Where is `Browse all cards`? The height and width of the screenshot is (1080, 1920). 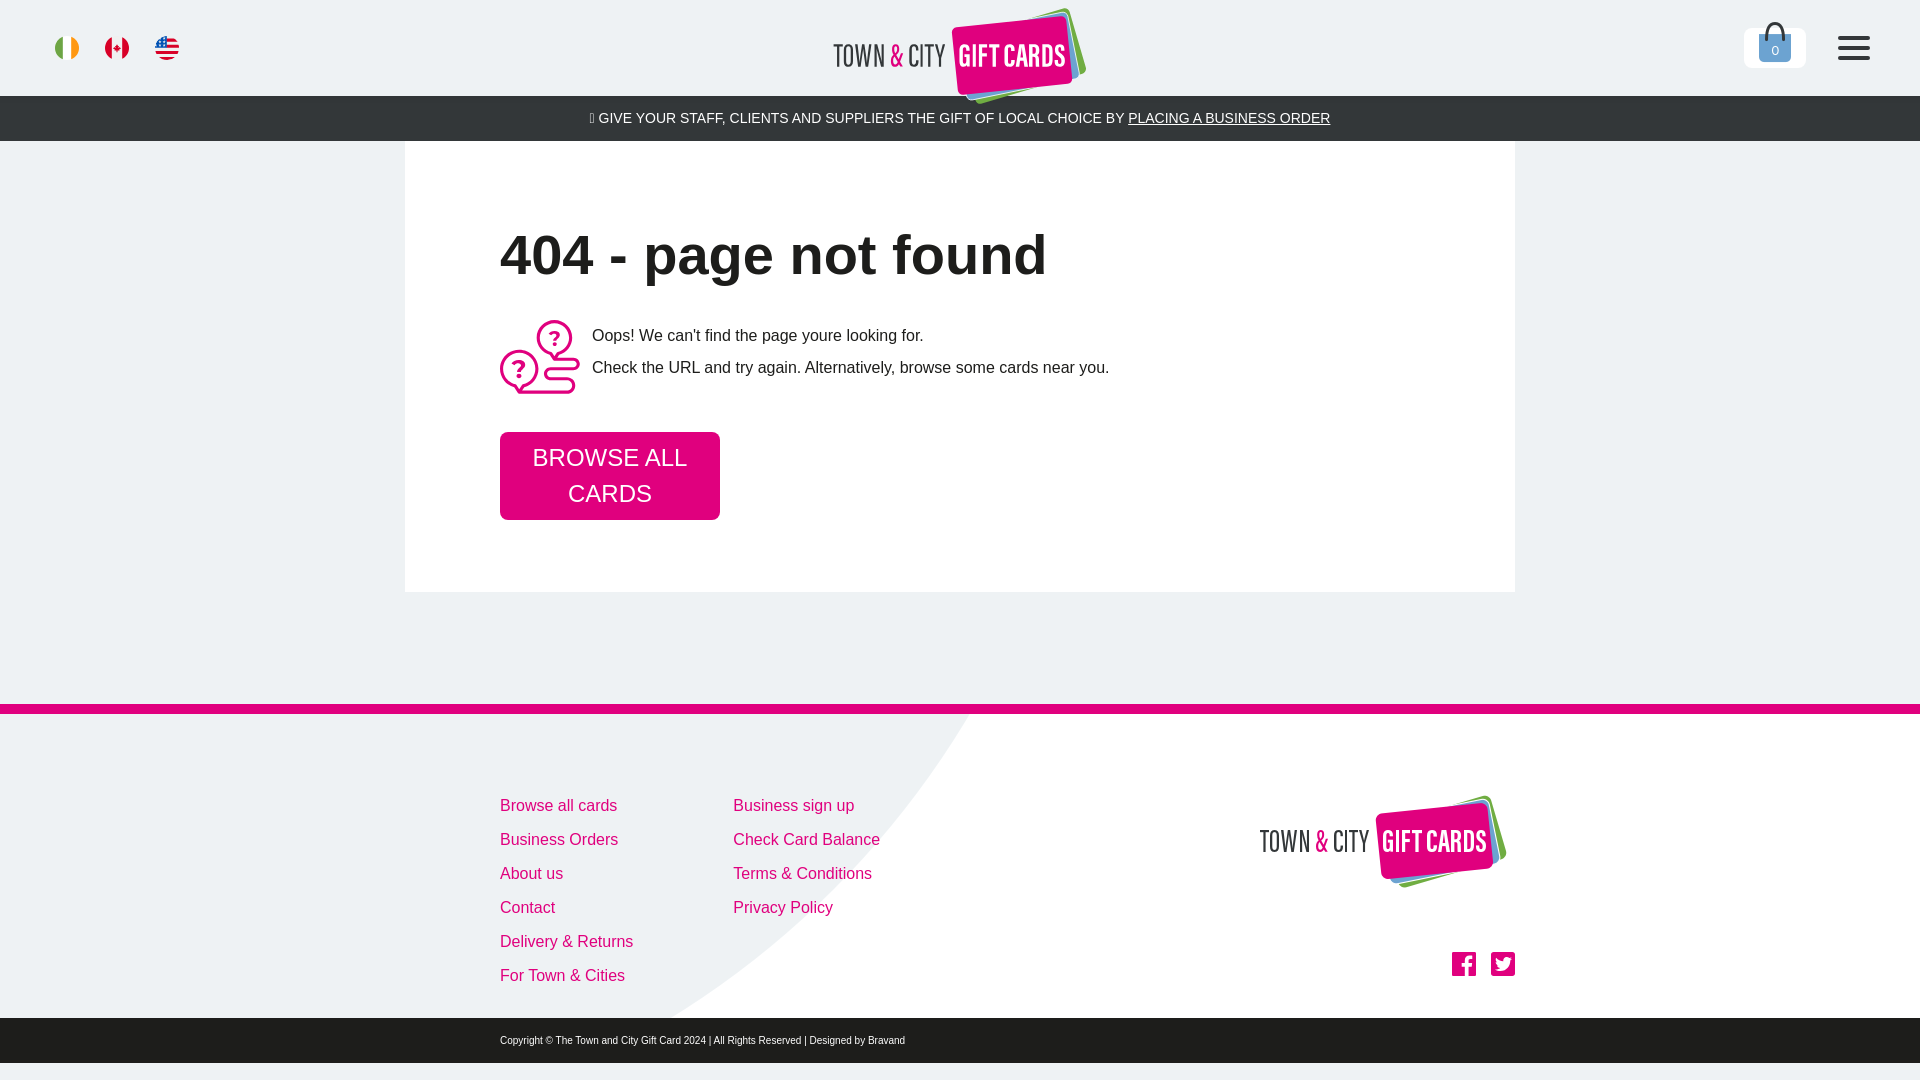 Browse all cards is located at coordinates (566, 805).